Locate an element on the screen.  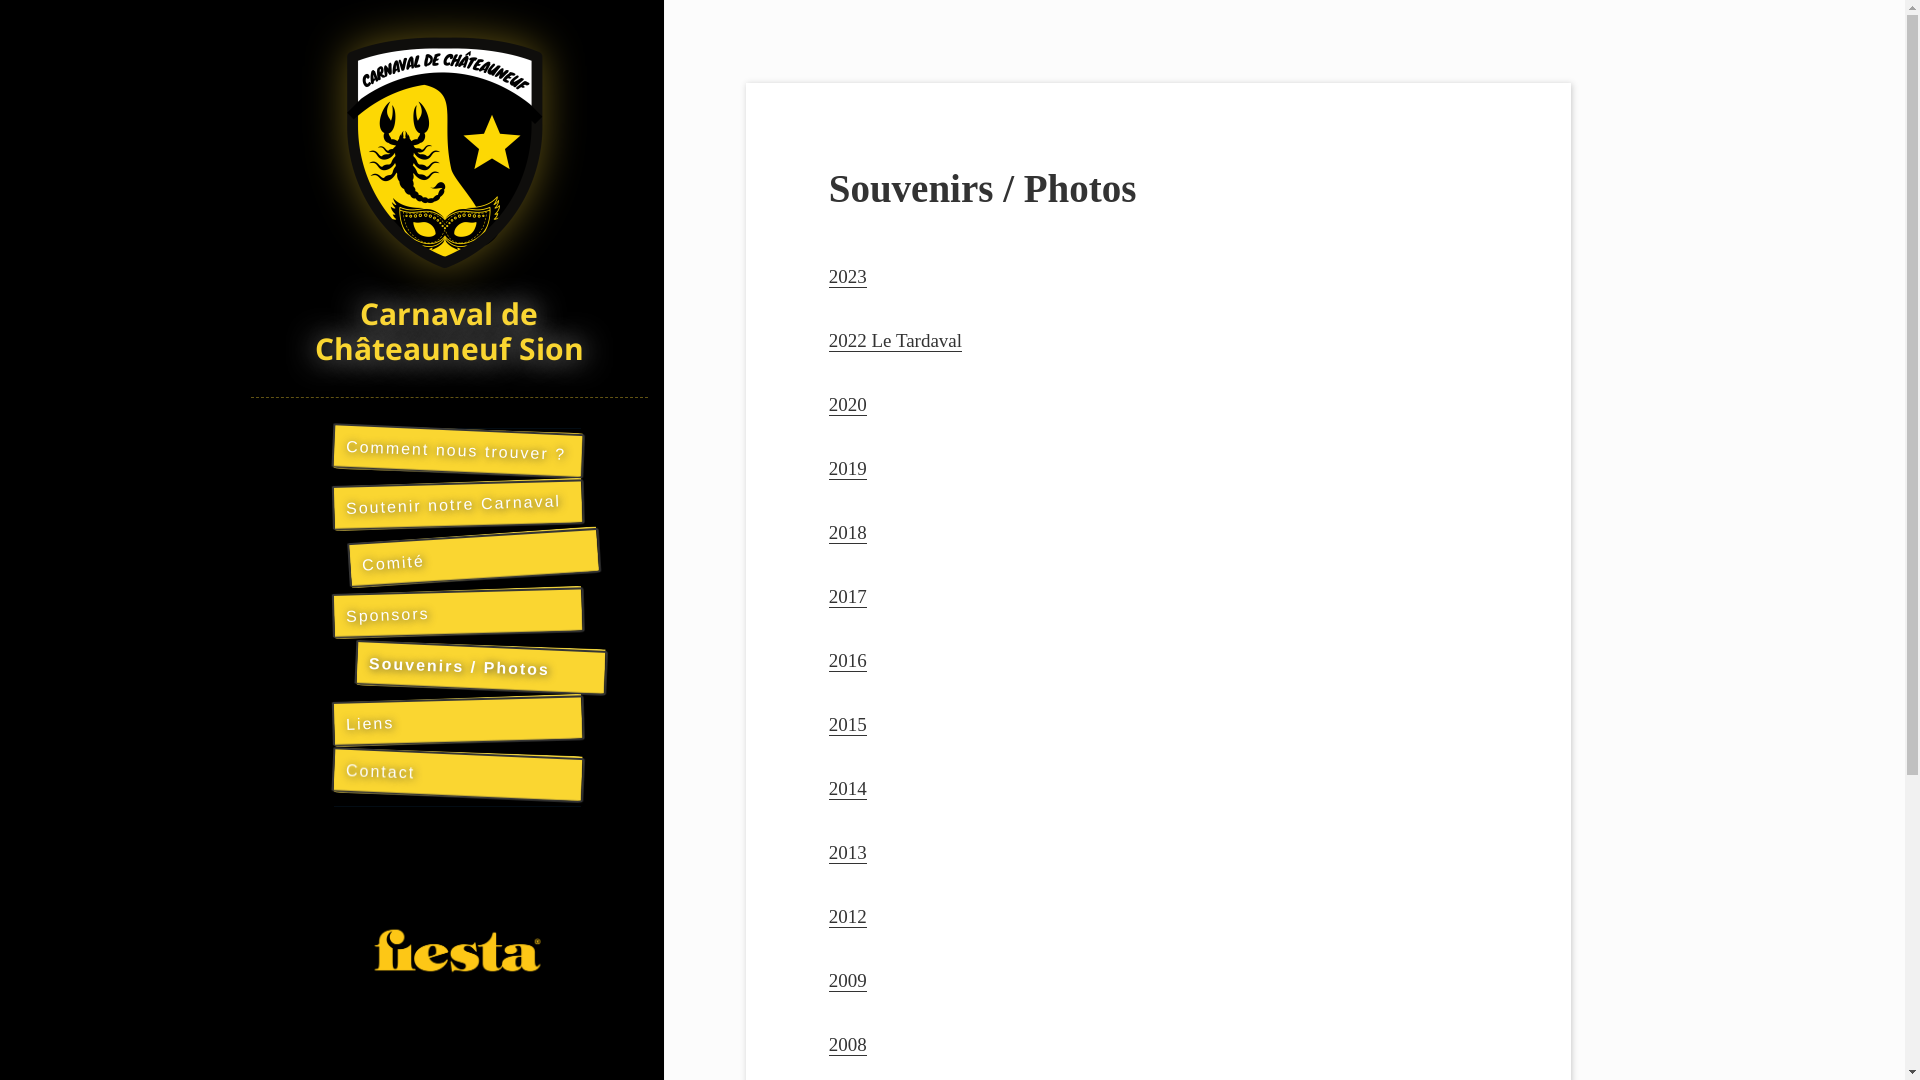
Liens is located at coordinates (457, 717).